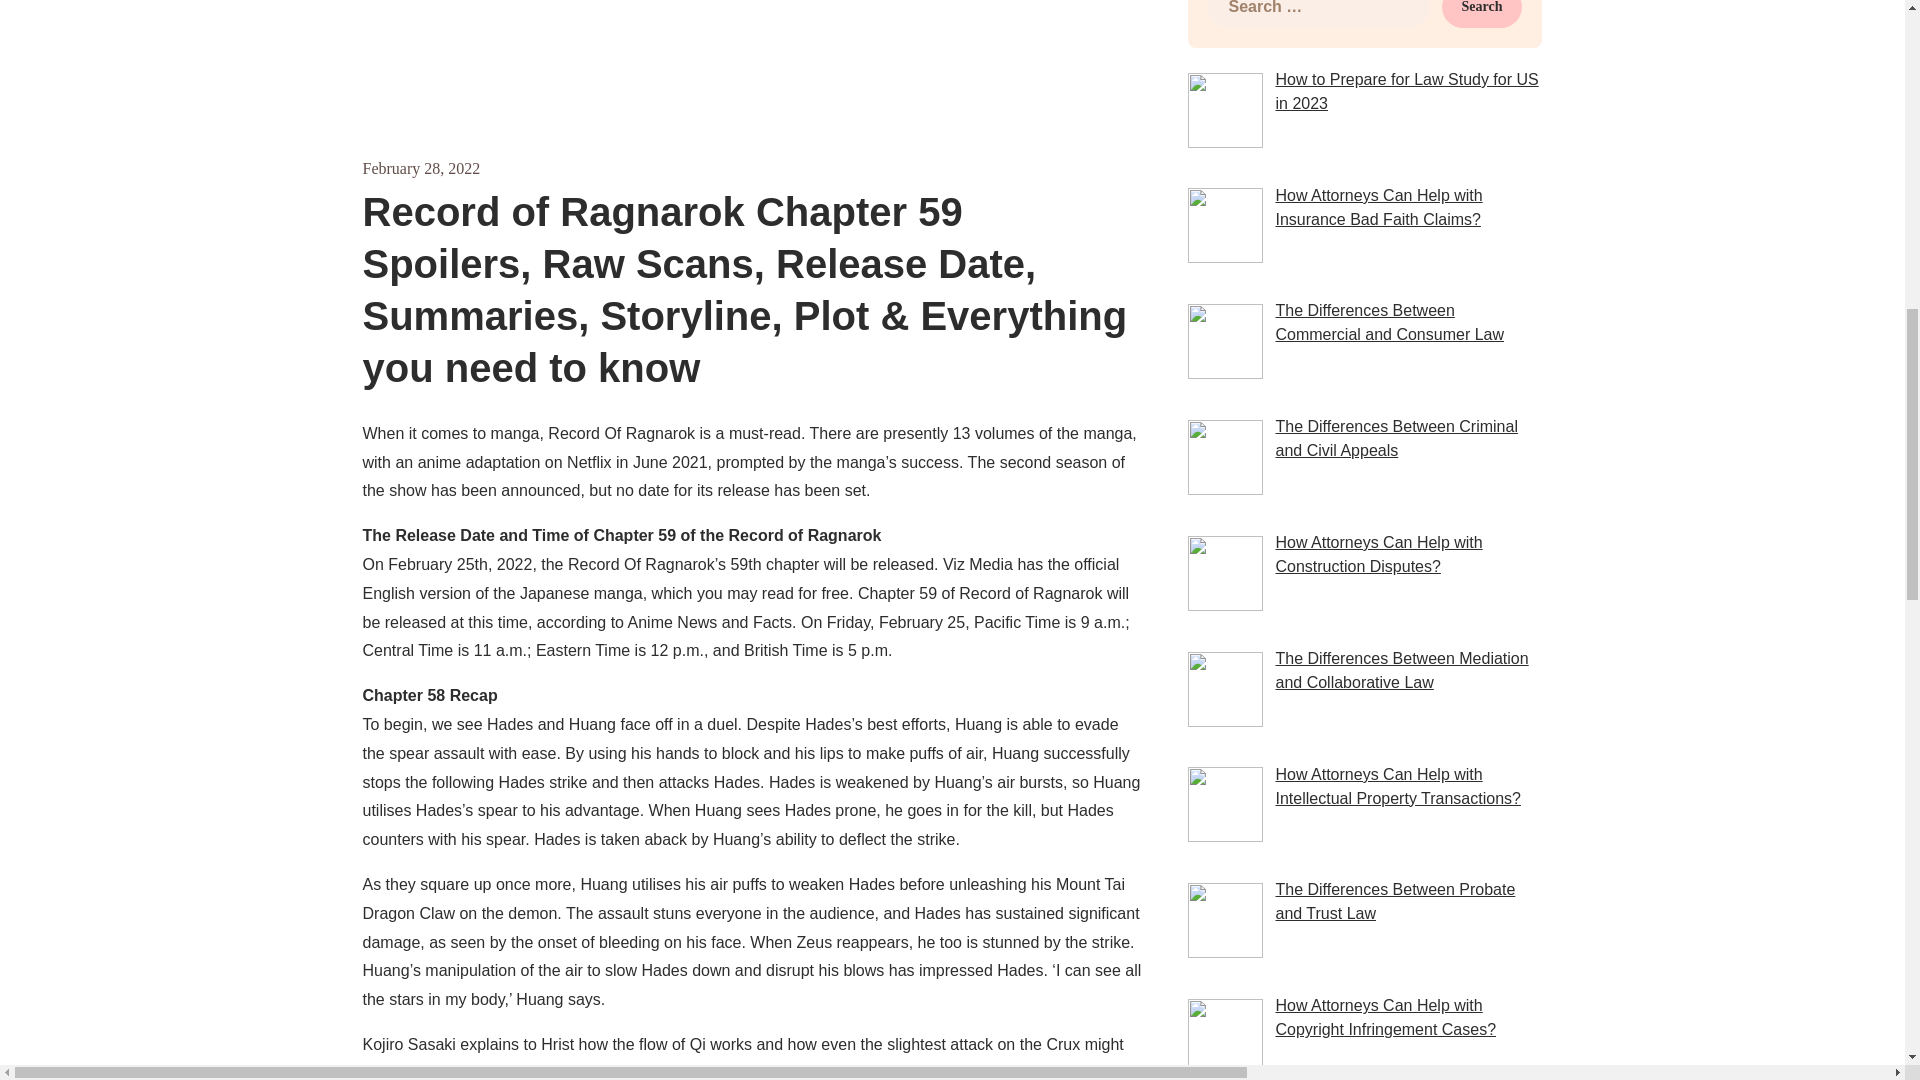 Image resolution: width=1920 pixels, height=1080 pixels. Describe the element at coordinates (1482, 14) in the screenshot. I see `Search` at that location.